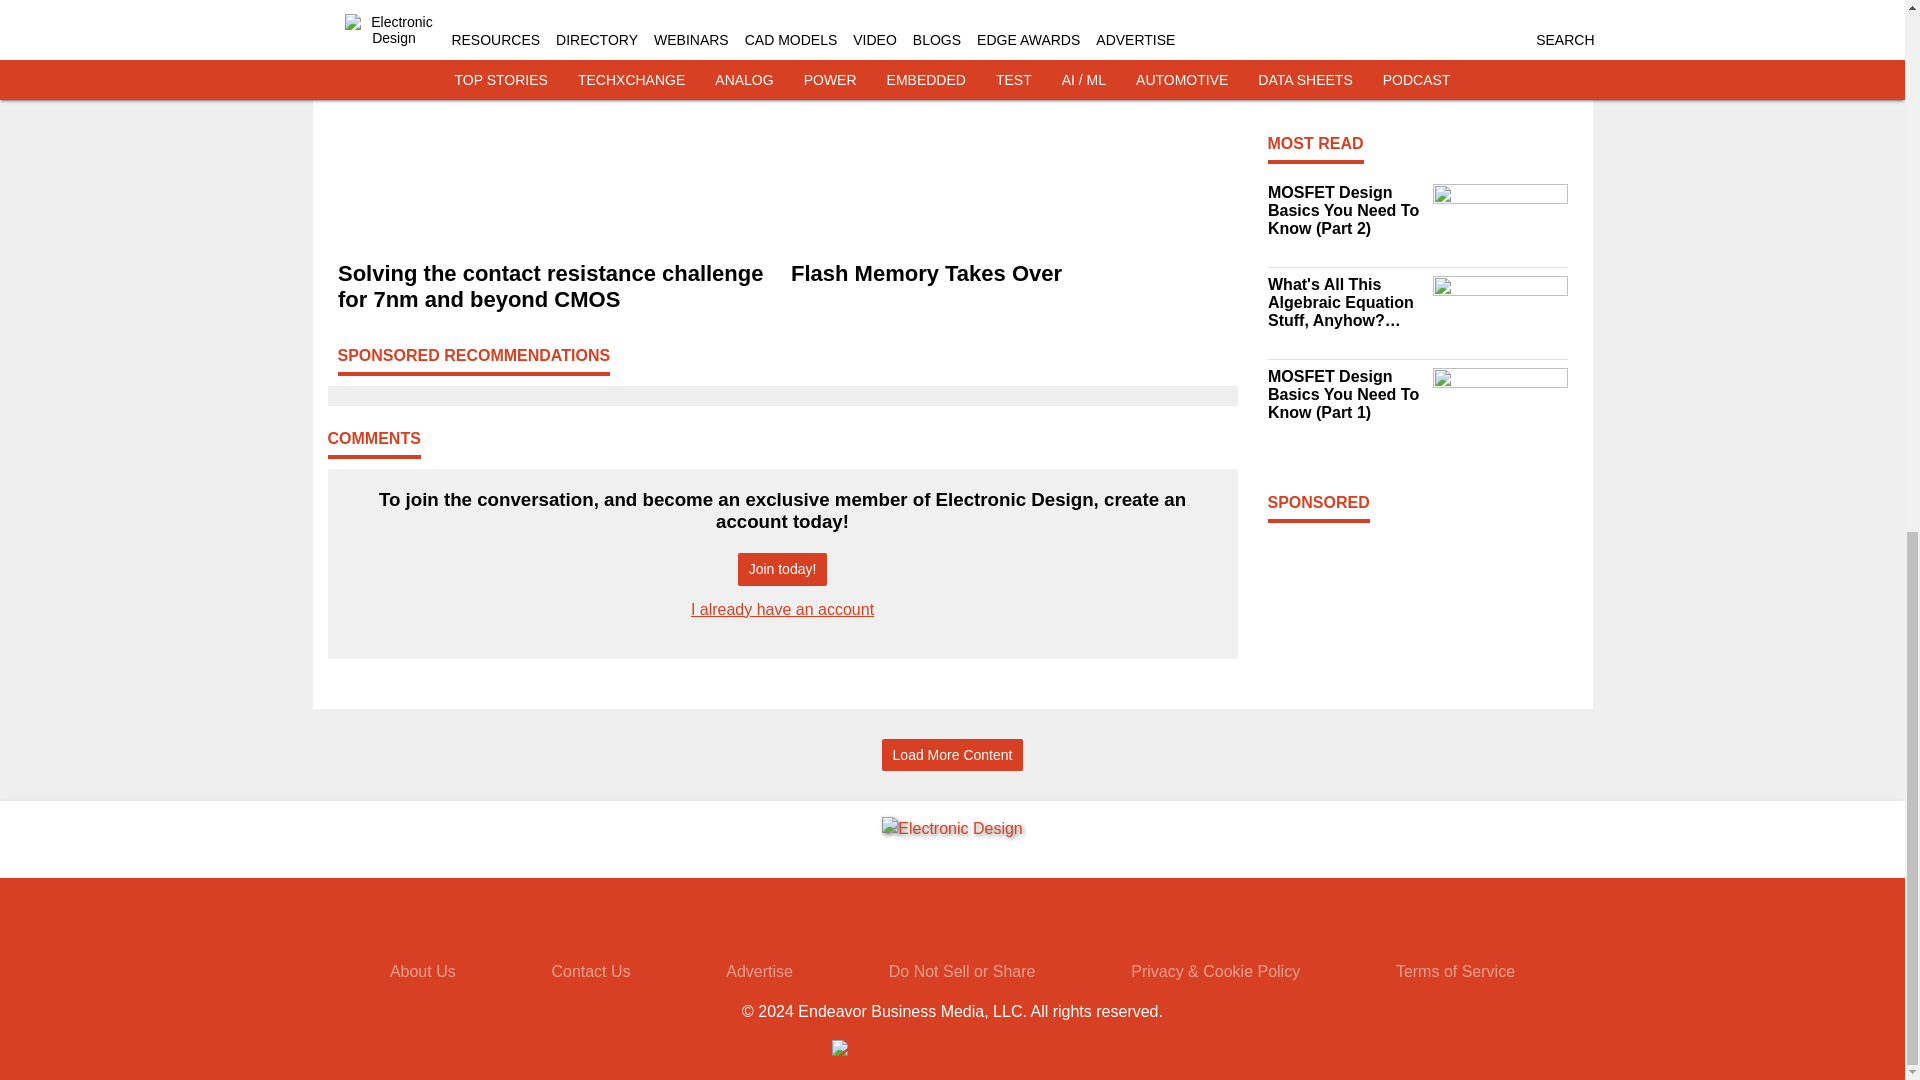  What do you see at coordinates (782, 608) in the screenshot?
I see `I already have an account` at bounding box center [782, 608].